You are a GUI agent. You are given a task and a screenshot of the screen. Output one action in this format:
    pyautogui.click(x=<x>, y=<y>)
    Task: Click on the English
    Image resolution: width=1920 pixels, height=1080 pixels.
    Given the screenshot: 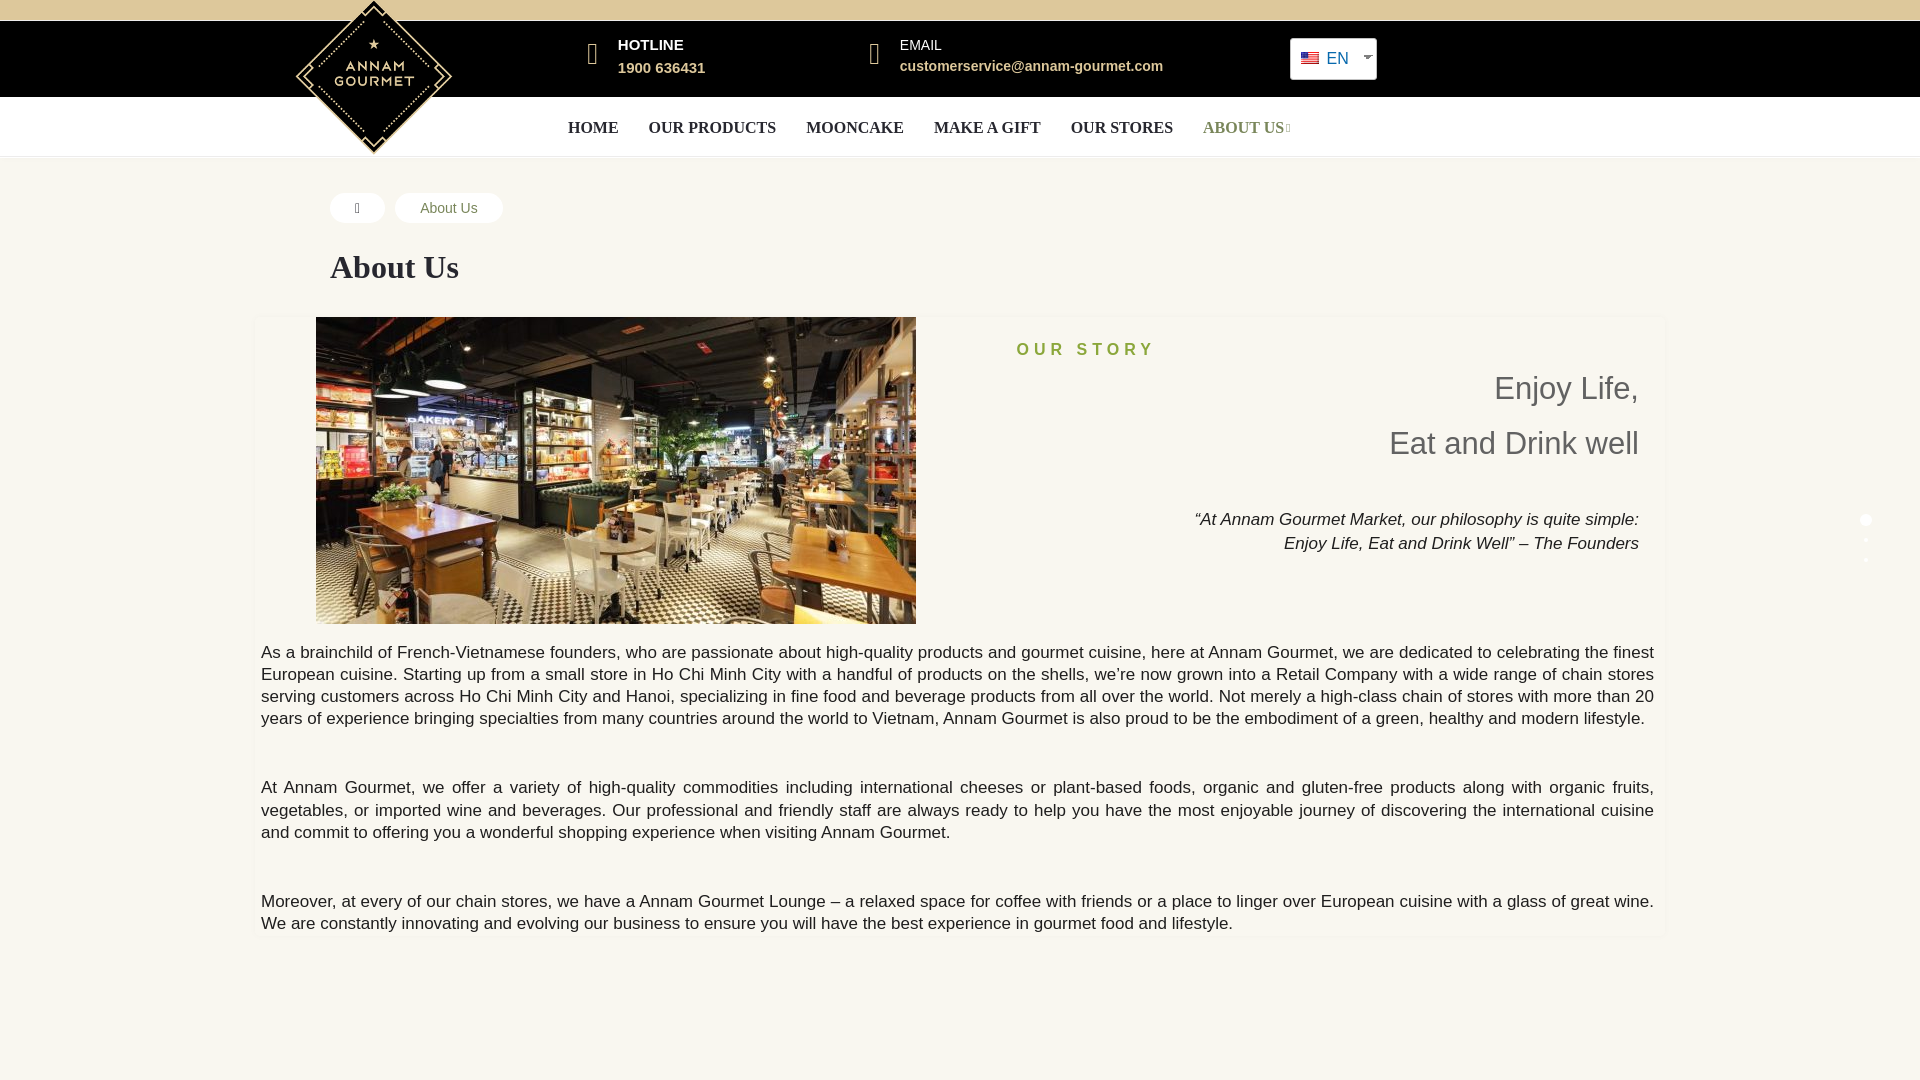 What is the action you would take?
    pyautogui.click(x=1326, y=58)
    